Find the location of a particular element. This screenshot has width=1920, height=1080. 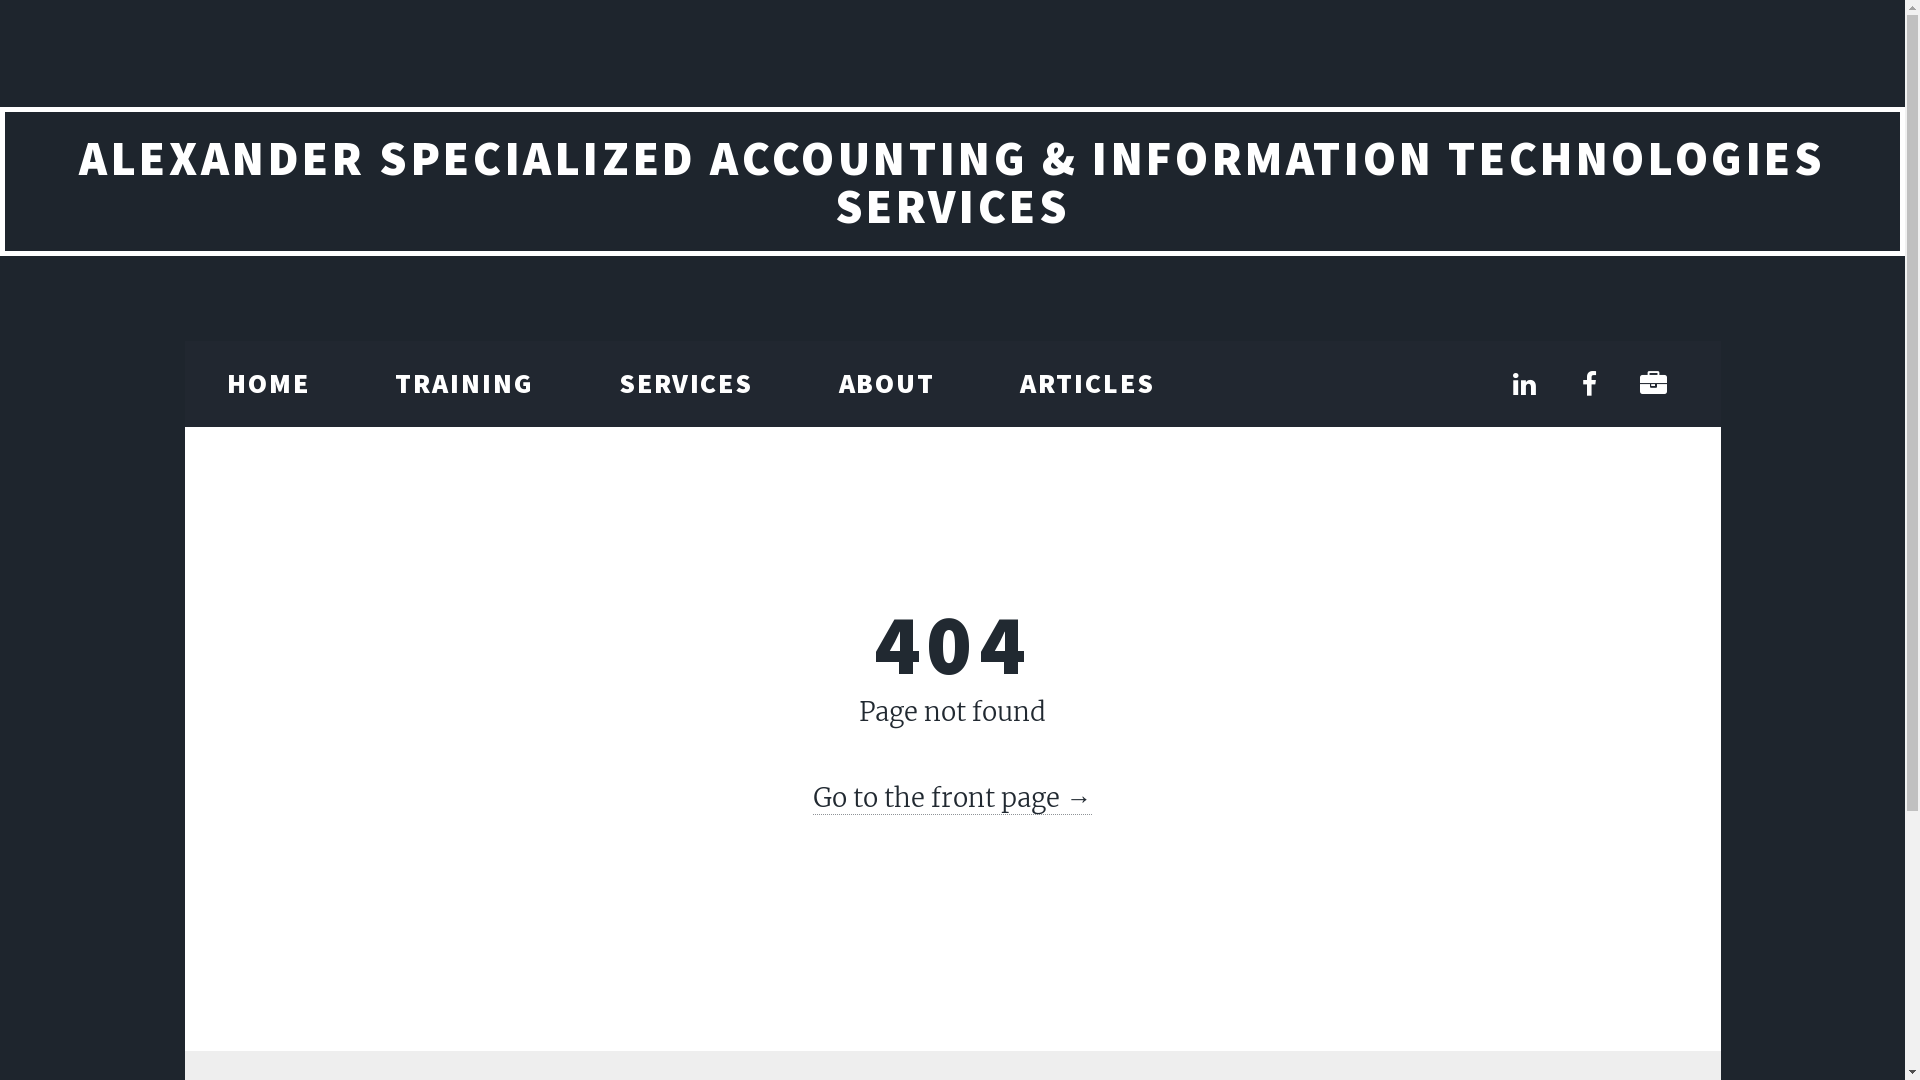

ABOUT is located at coordinates (887, 384).